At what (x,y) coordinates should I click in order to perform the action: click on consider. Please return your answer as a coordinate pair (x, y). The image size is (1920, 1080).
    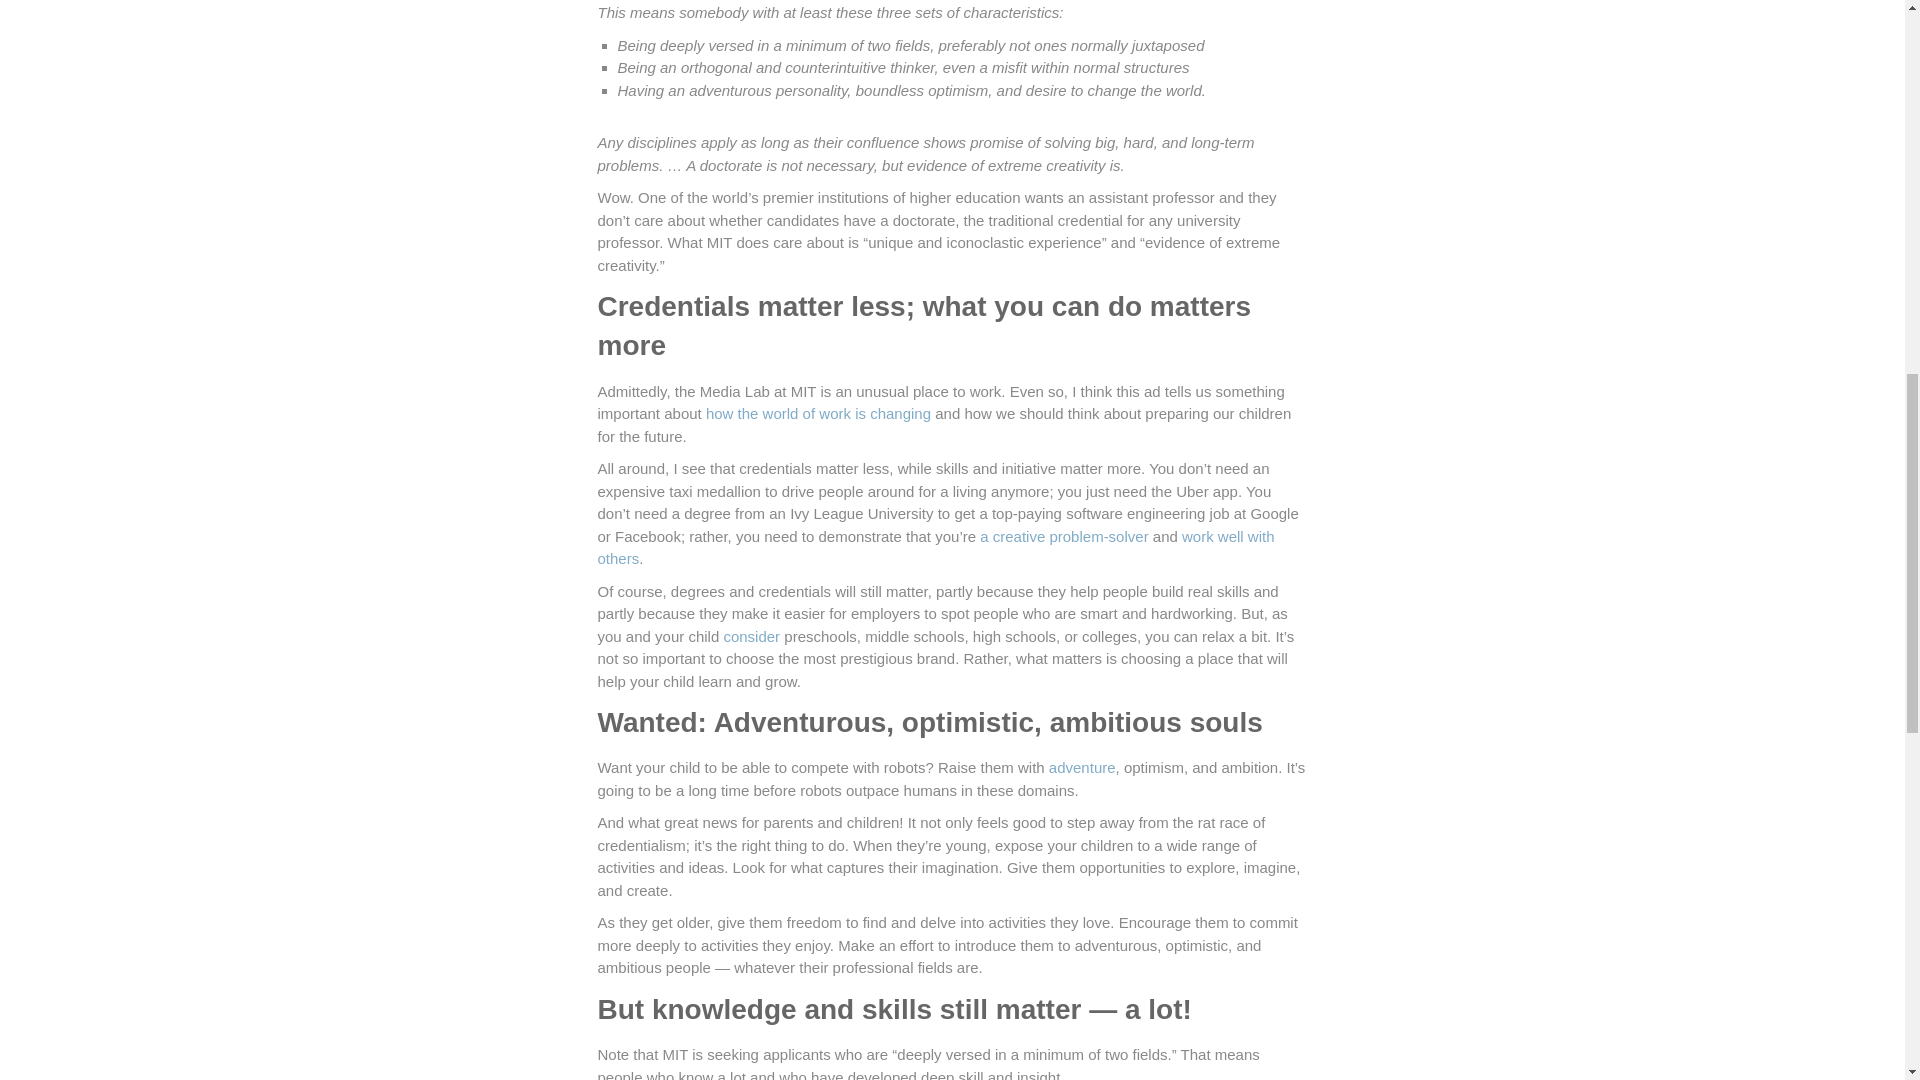
    Looking at the image, I should click on (751, 636).